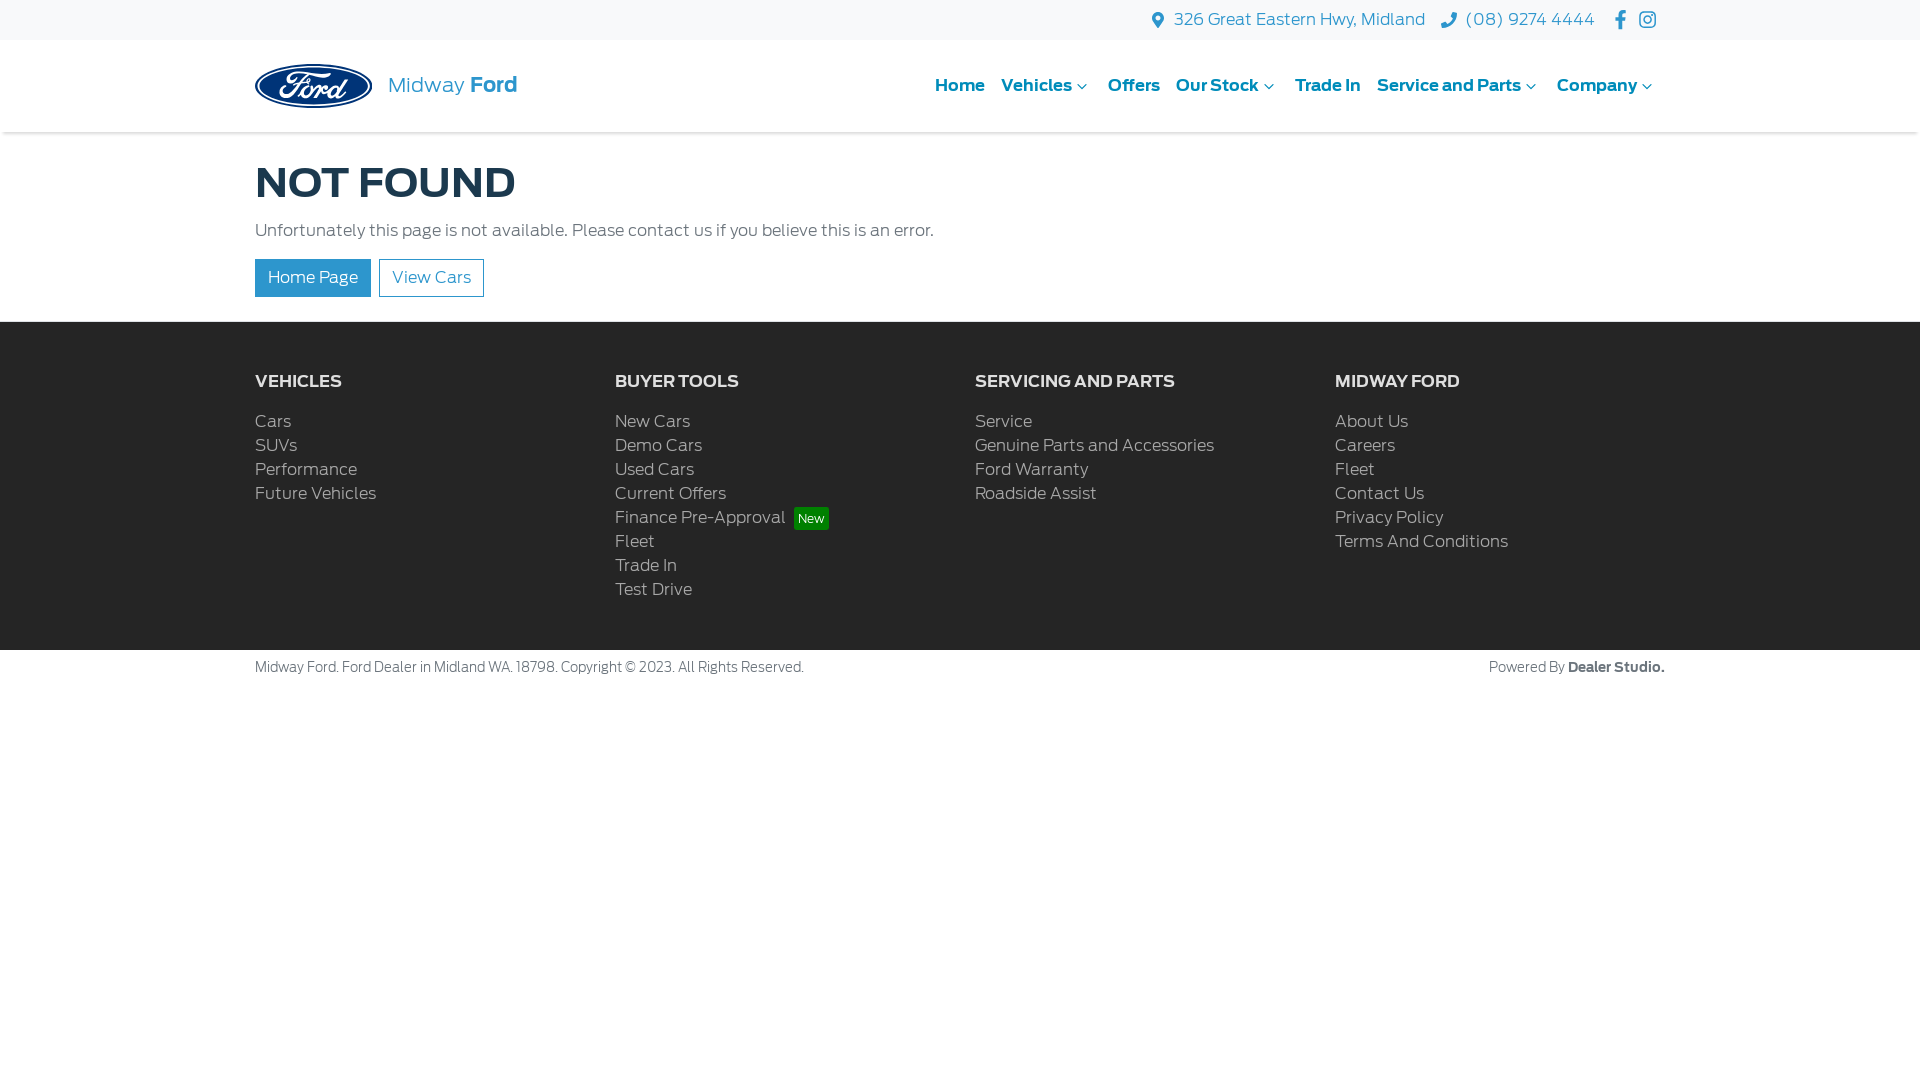 The height and width of the screenshot is (1080, 1920). I want to click on Current Offers, so click(670, 494).